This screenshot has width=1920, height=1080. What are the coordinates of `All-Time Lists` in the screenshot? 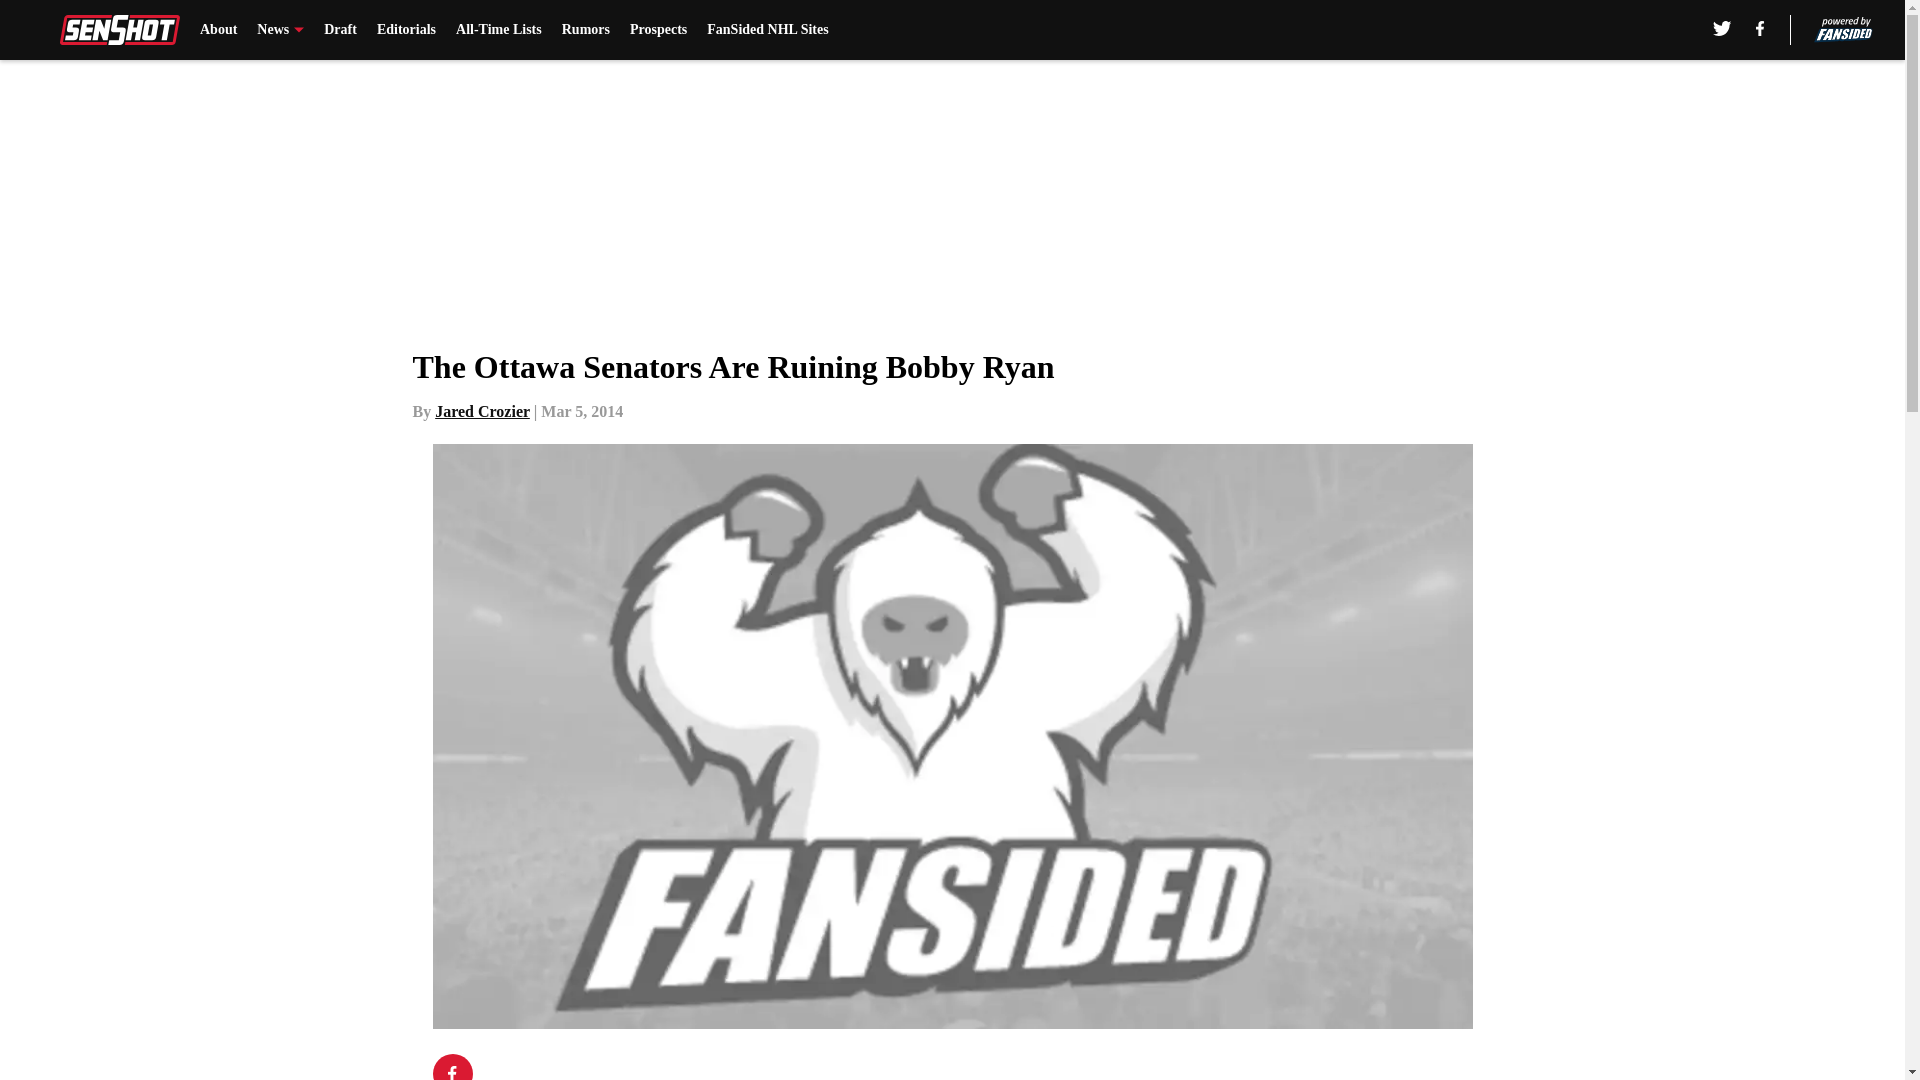 It's located at (498, 30).